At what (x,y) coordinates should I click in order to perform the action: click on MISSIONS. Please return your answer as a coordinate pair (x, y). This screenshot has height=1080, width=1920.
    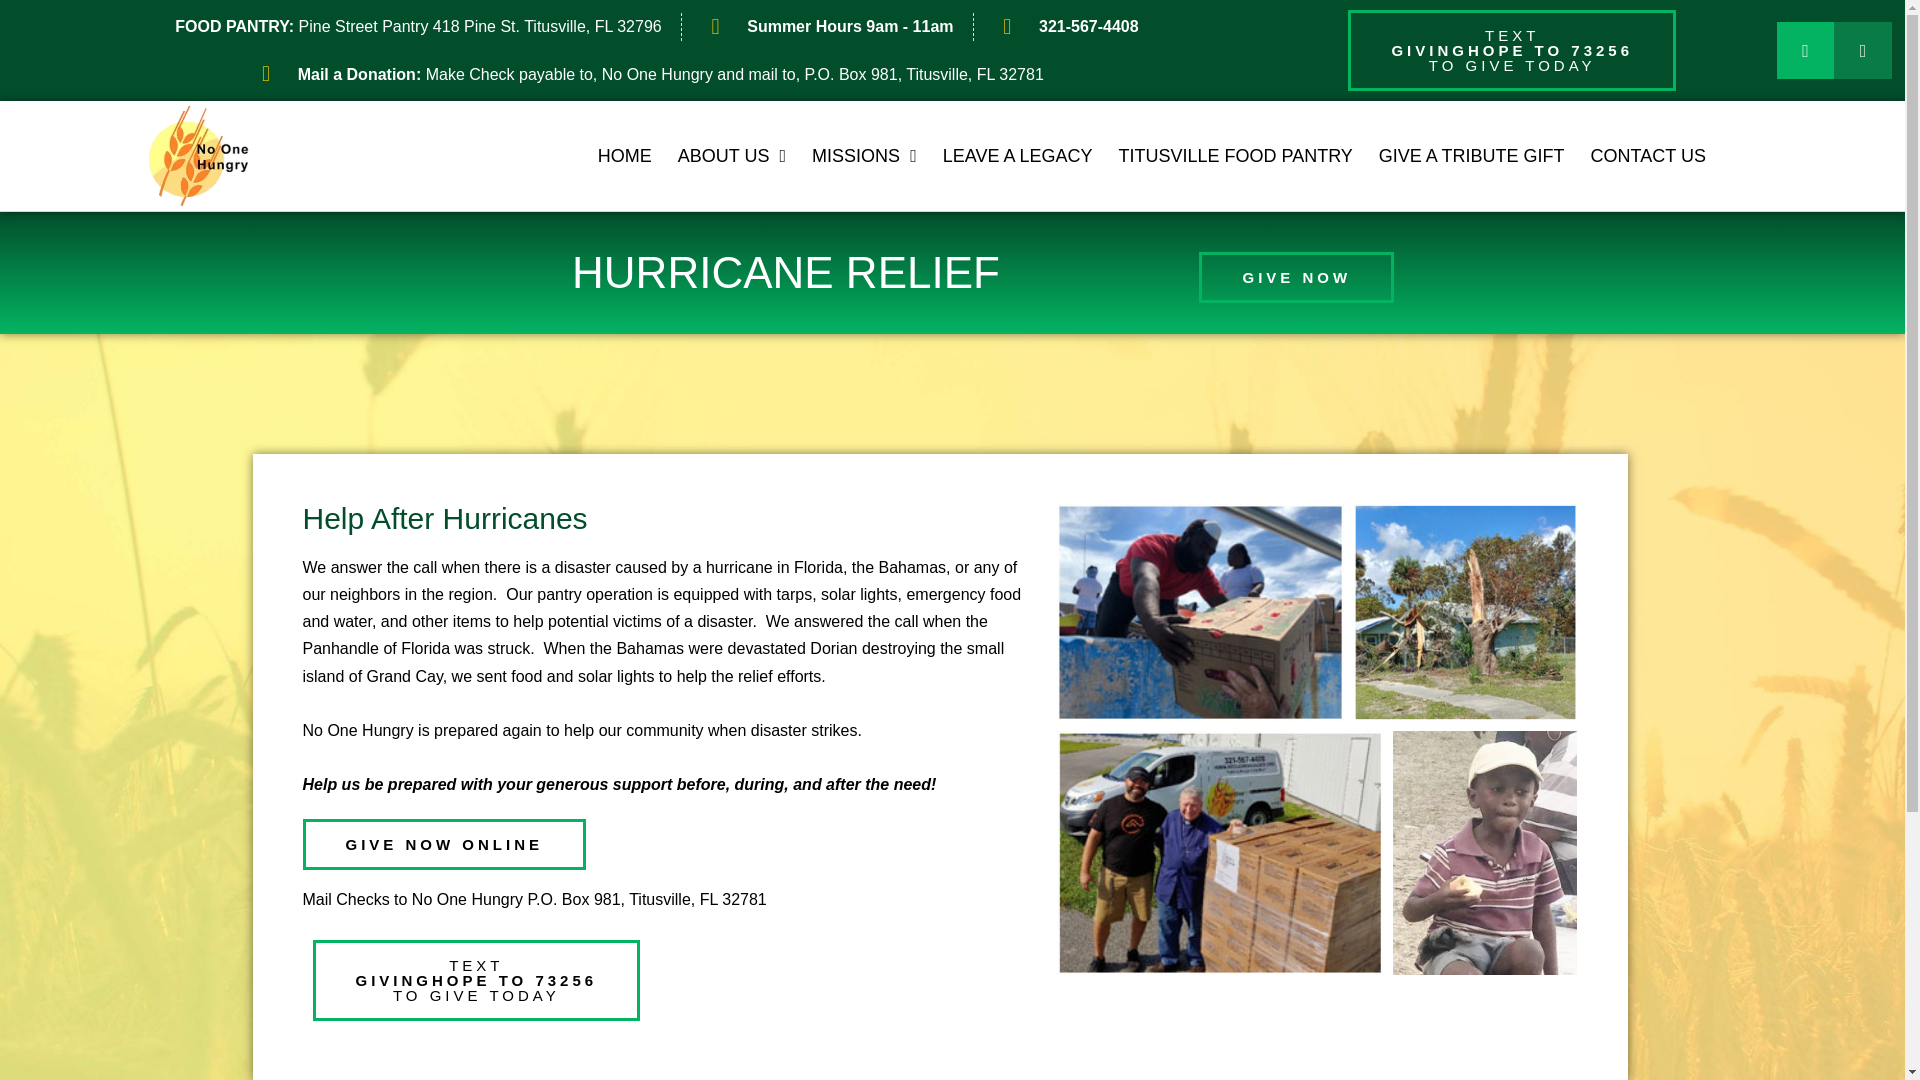
    Looking at the image, I should click on (864, 156).